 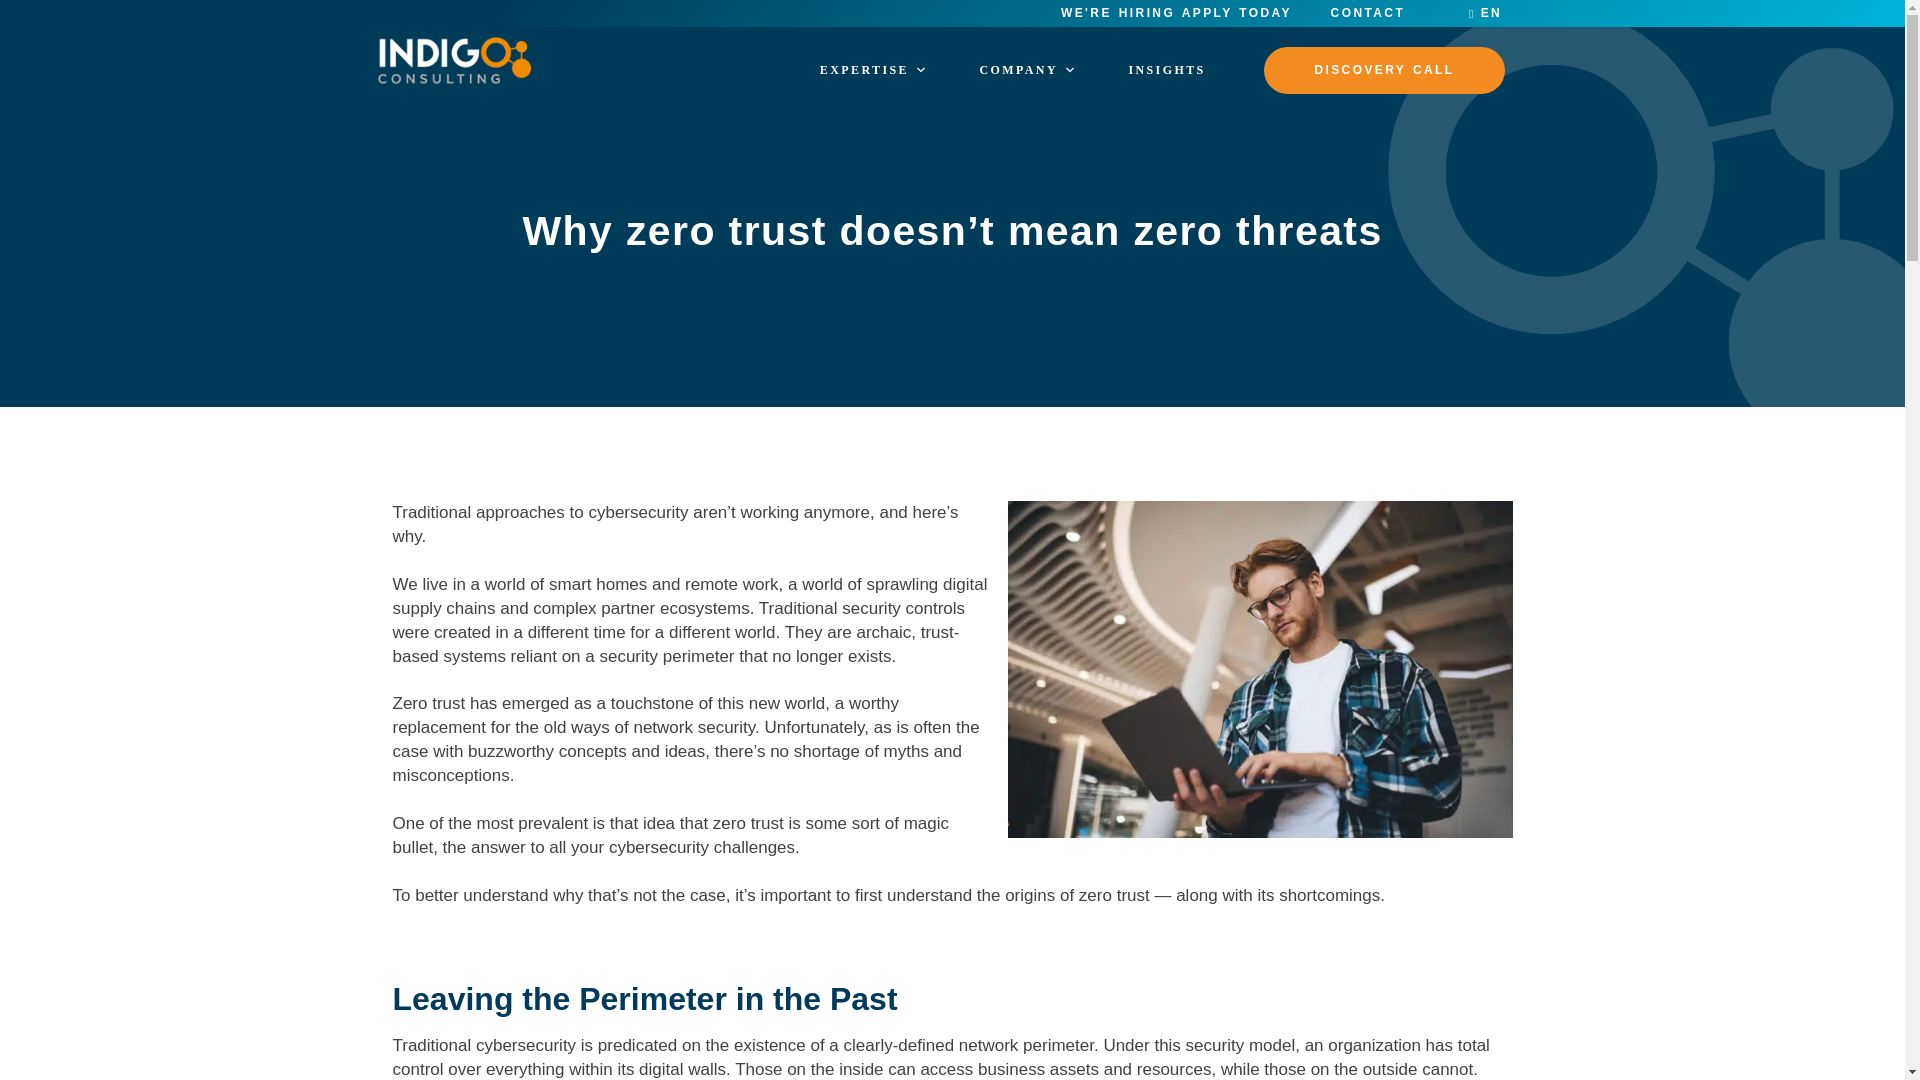 I want to click on CONTACT, so click(x=1368, y=13).